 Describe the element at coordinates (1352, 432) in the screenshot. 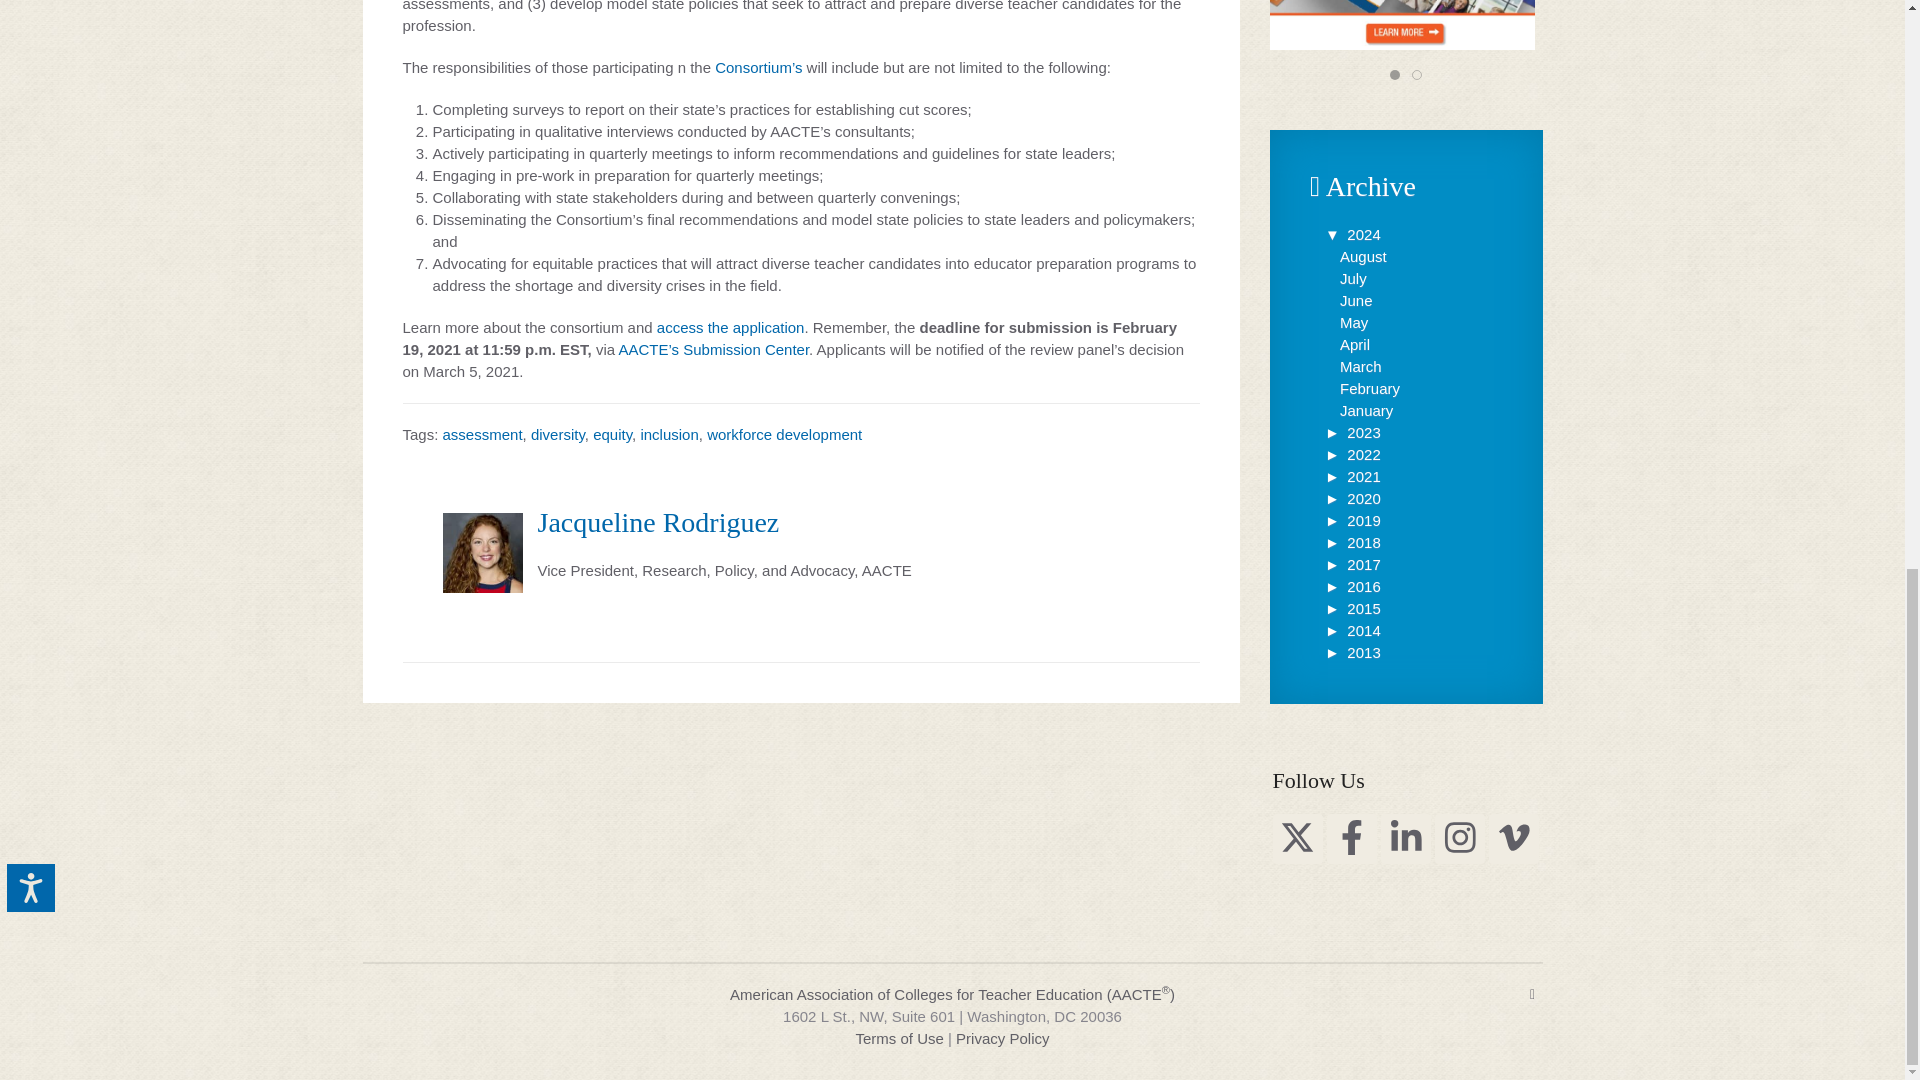

I see `2023` at that location.